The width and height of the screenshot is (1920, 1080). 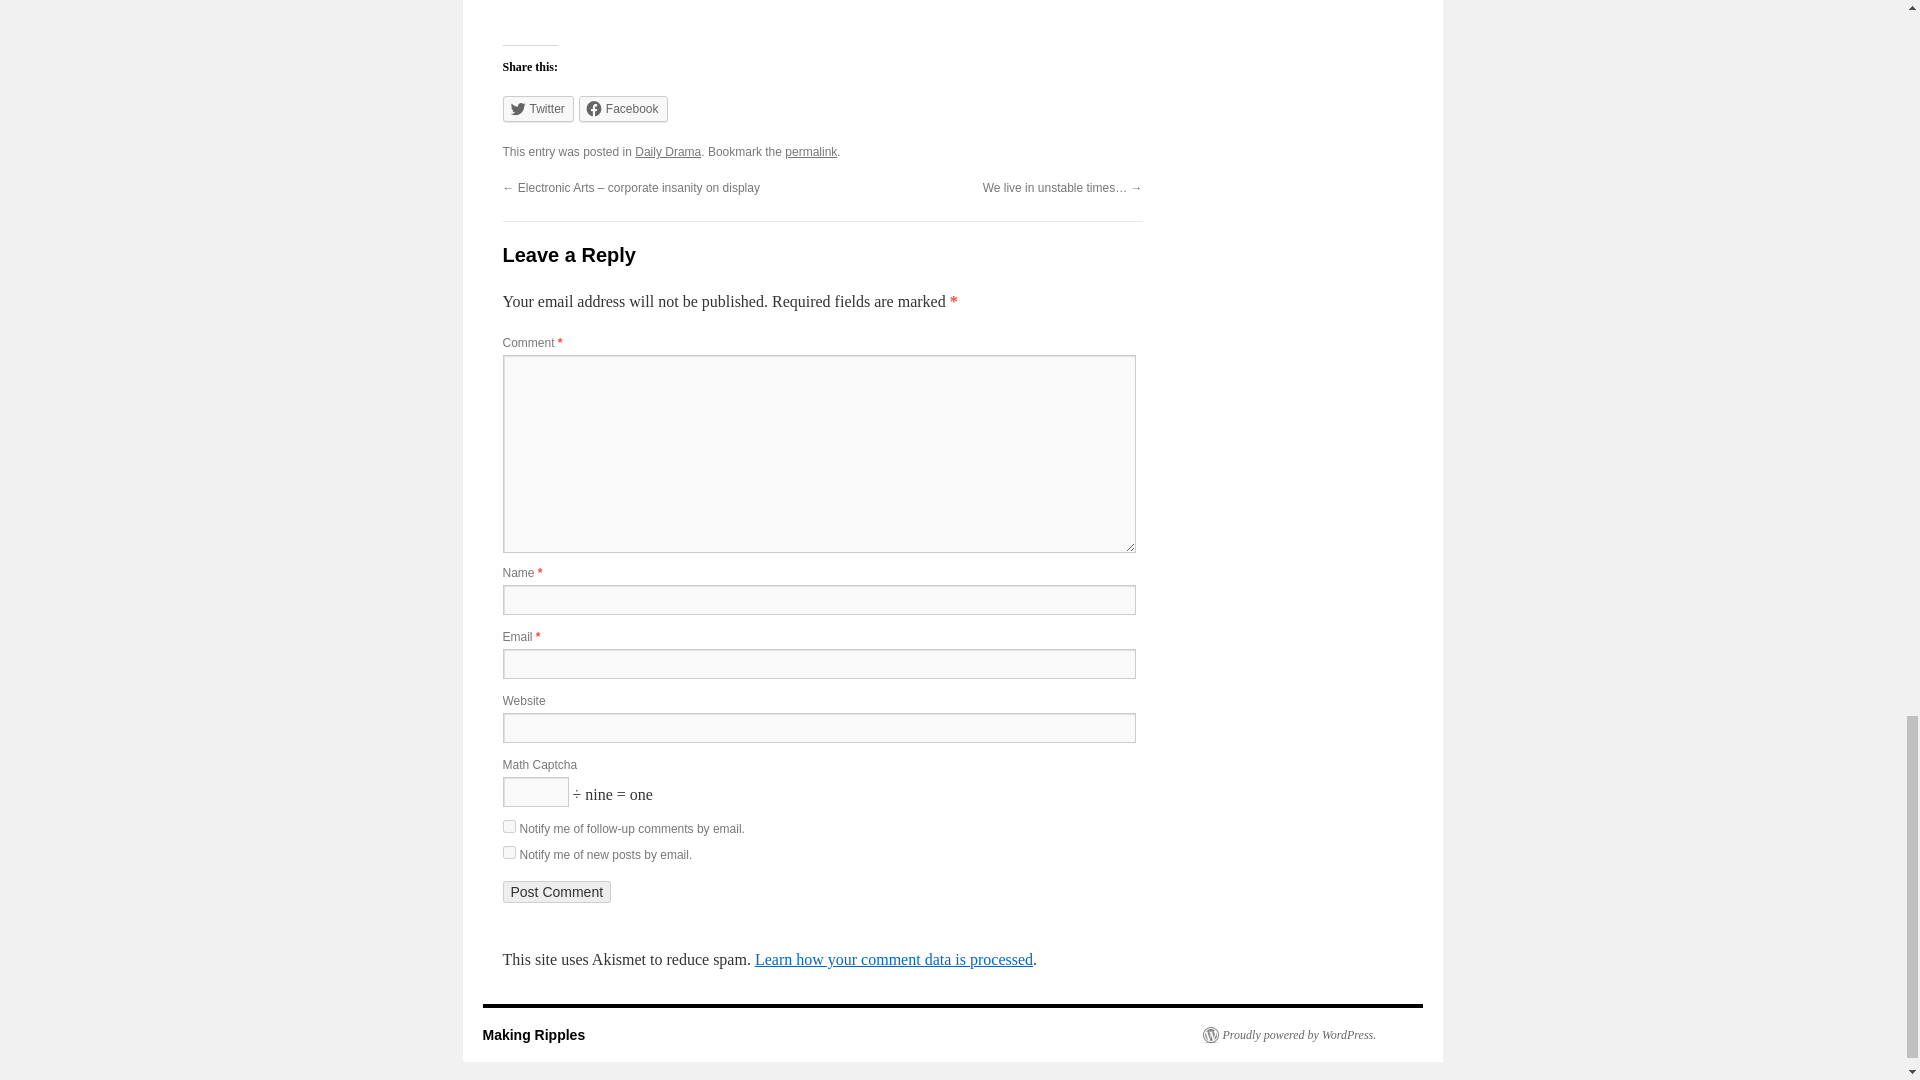 I want to click on Post Comment, so click(x=556, y=892).